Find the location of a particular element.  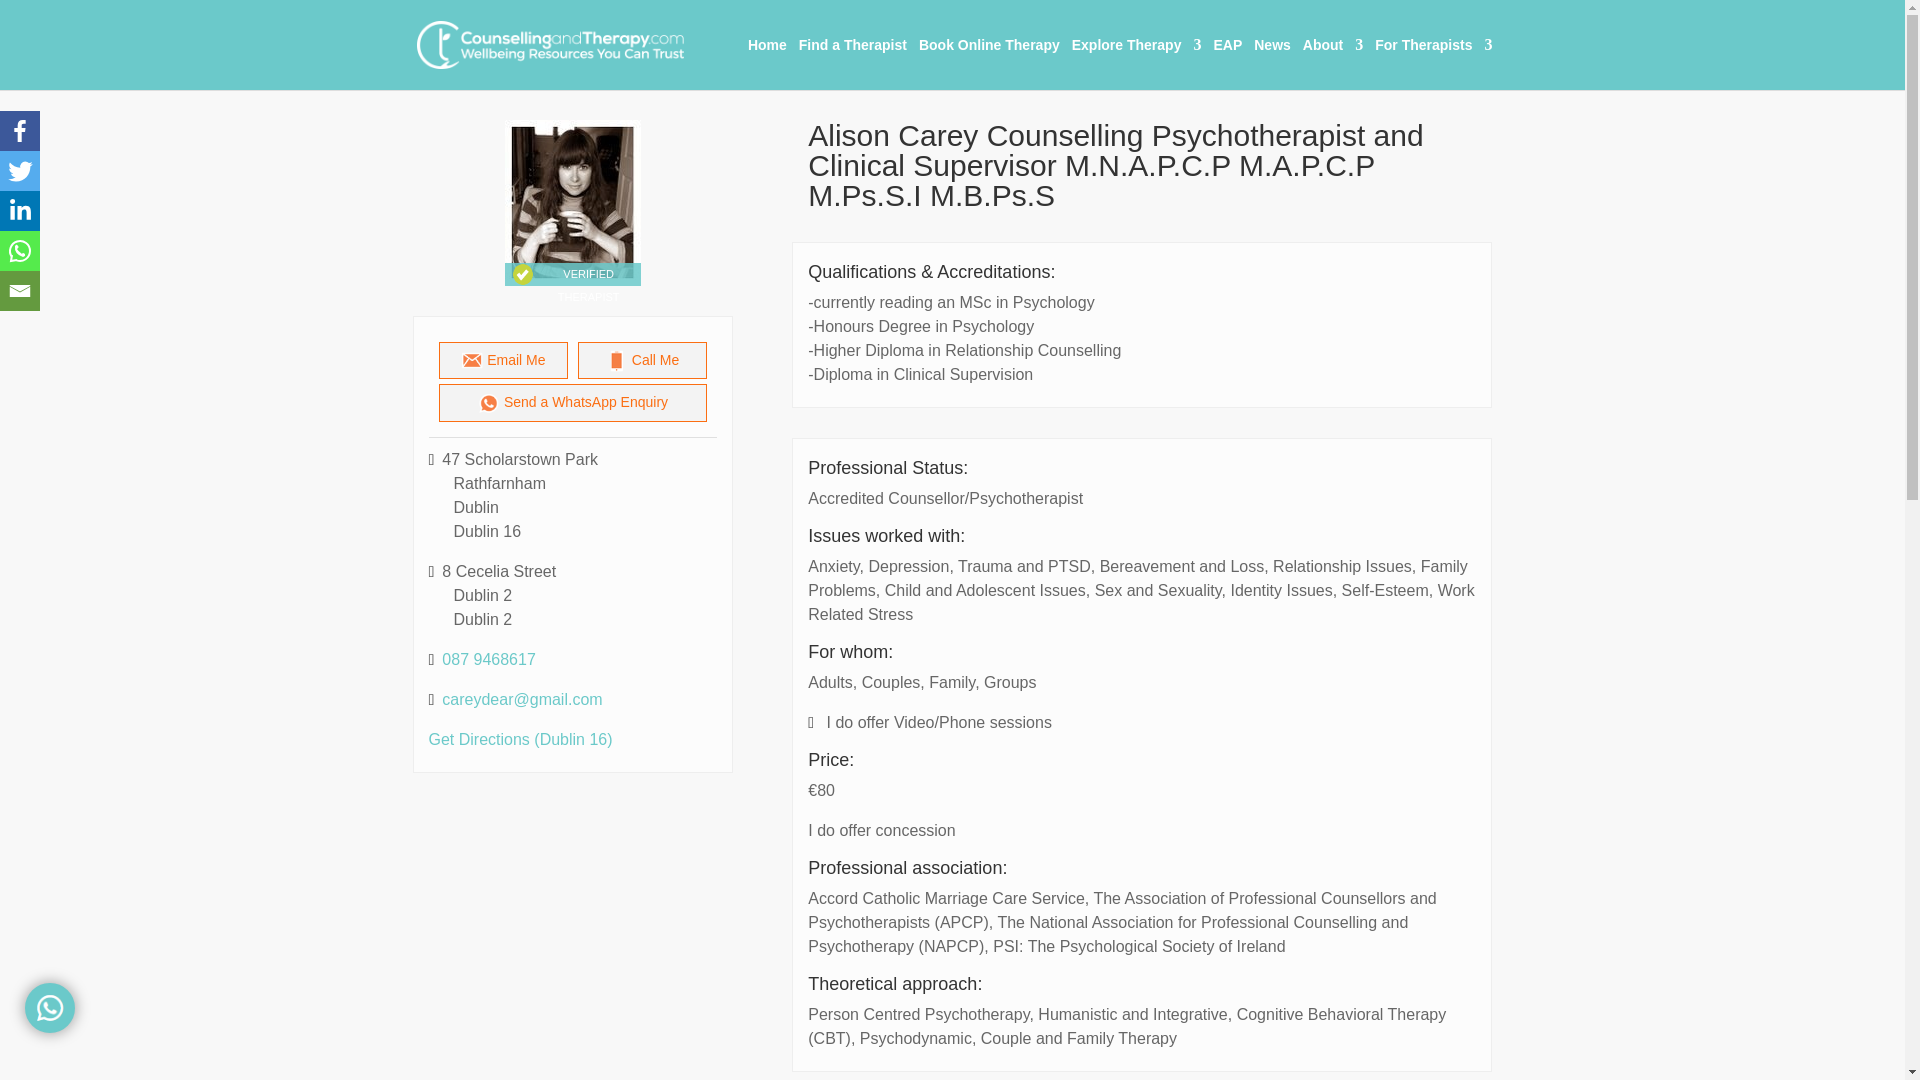

Linkedin is located at coordinates (20, 211).